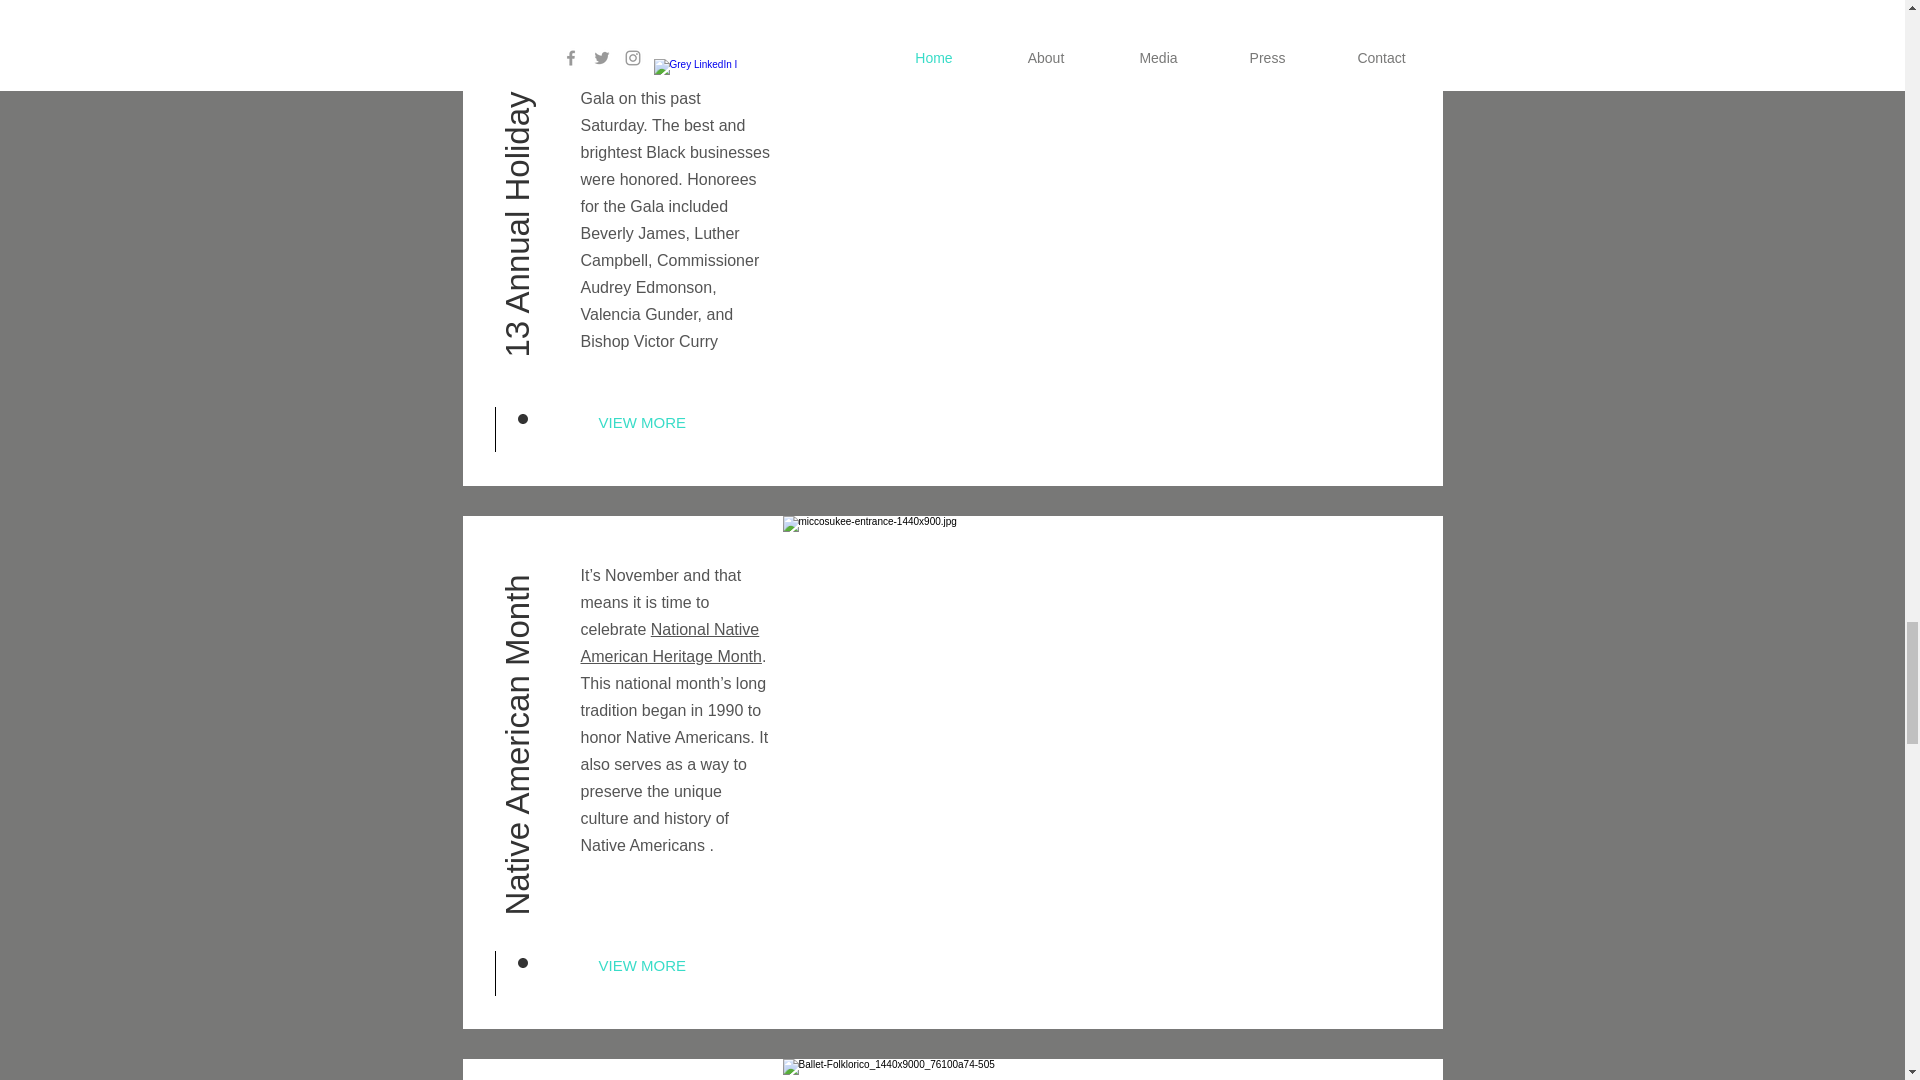  What do you see at coordinates (670, 643) in the screenshot?
I see `National Native American Heritage Month` at bounding box center [670, 643].